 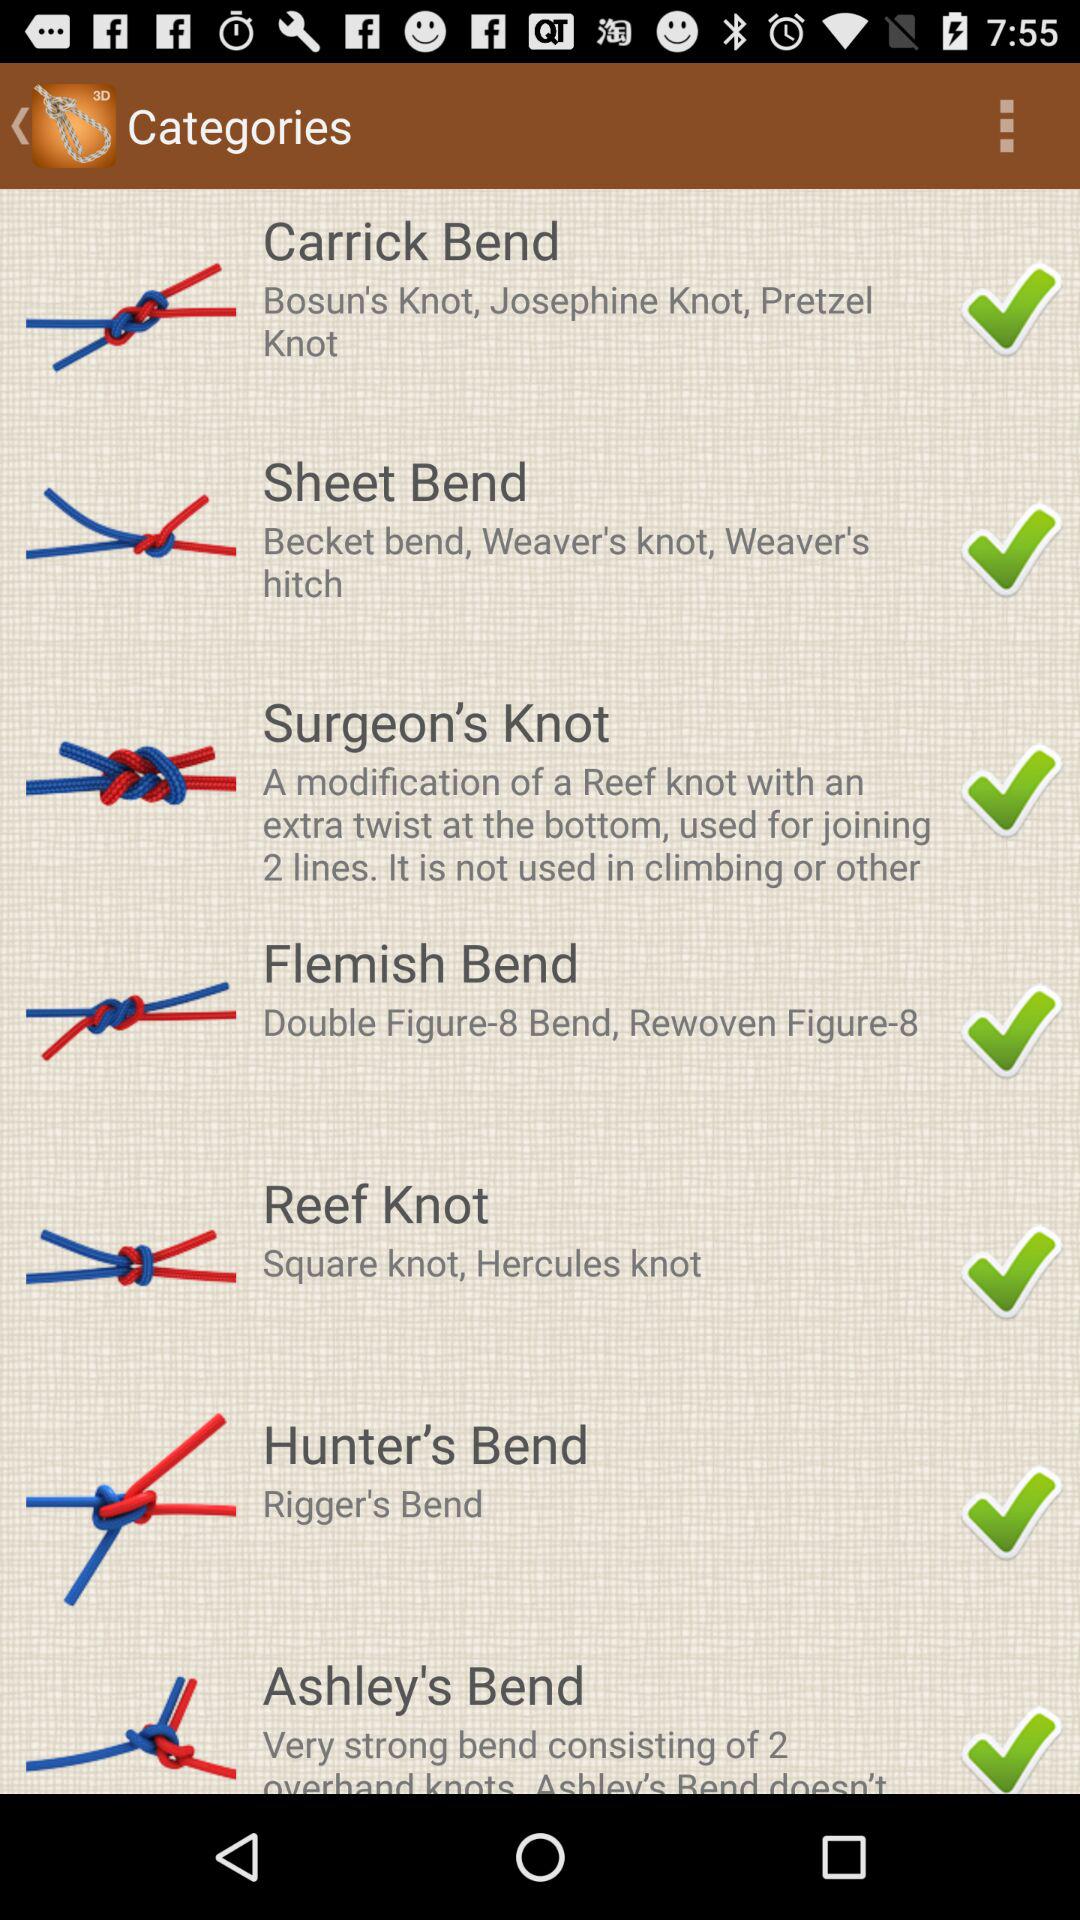 I want to click on jump until double figure 8, so click(x=605, y=1021).